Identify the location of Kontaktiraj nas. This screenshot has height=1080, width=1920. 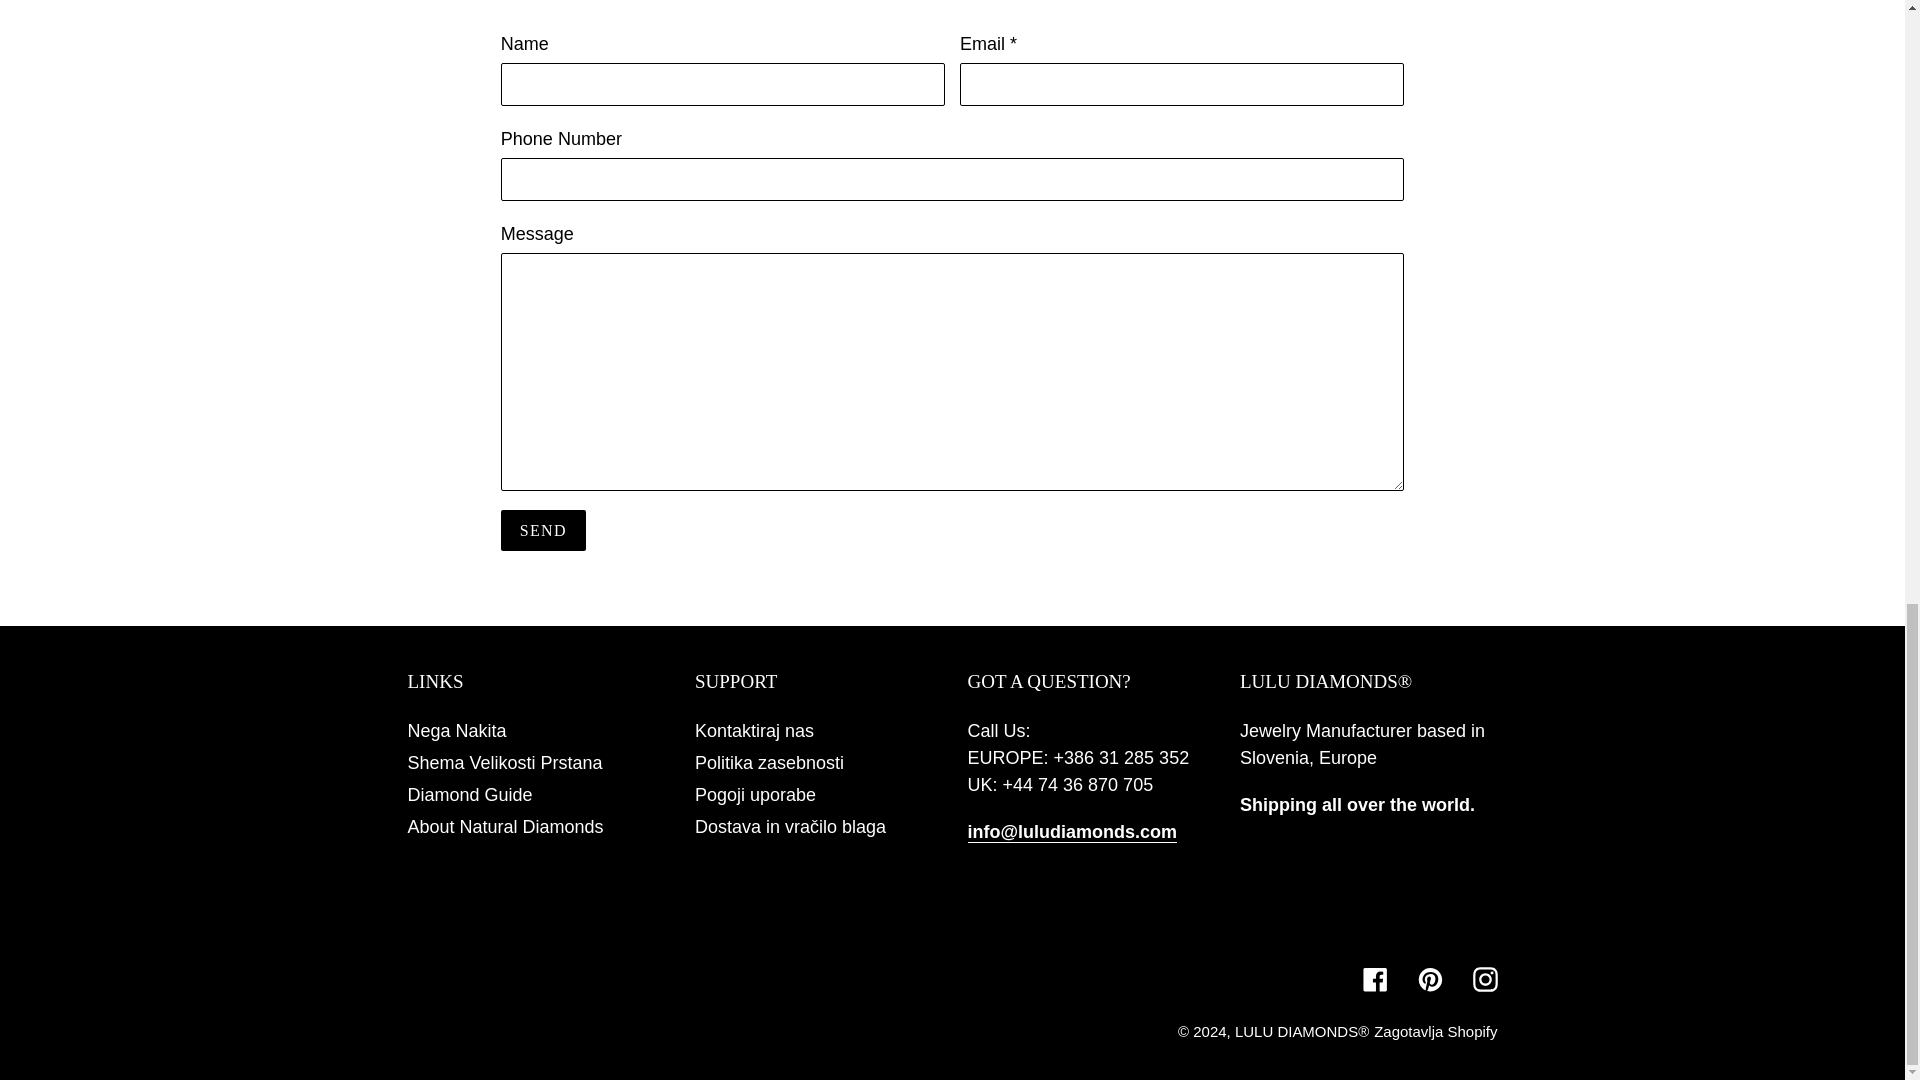
(754, 730).